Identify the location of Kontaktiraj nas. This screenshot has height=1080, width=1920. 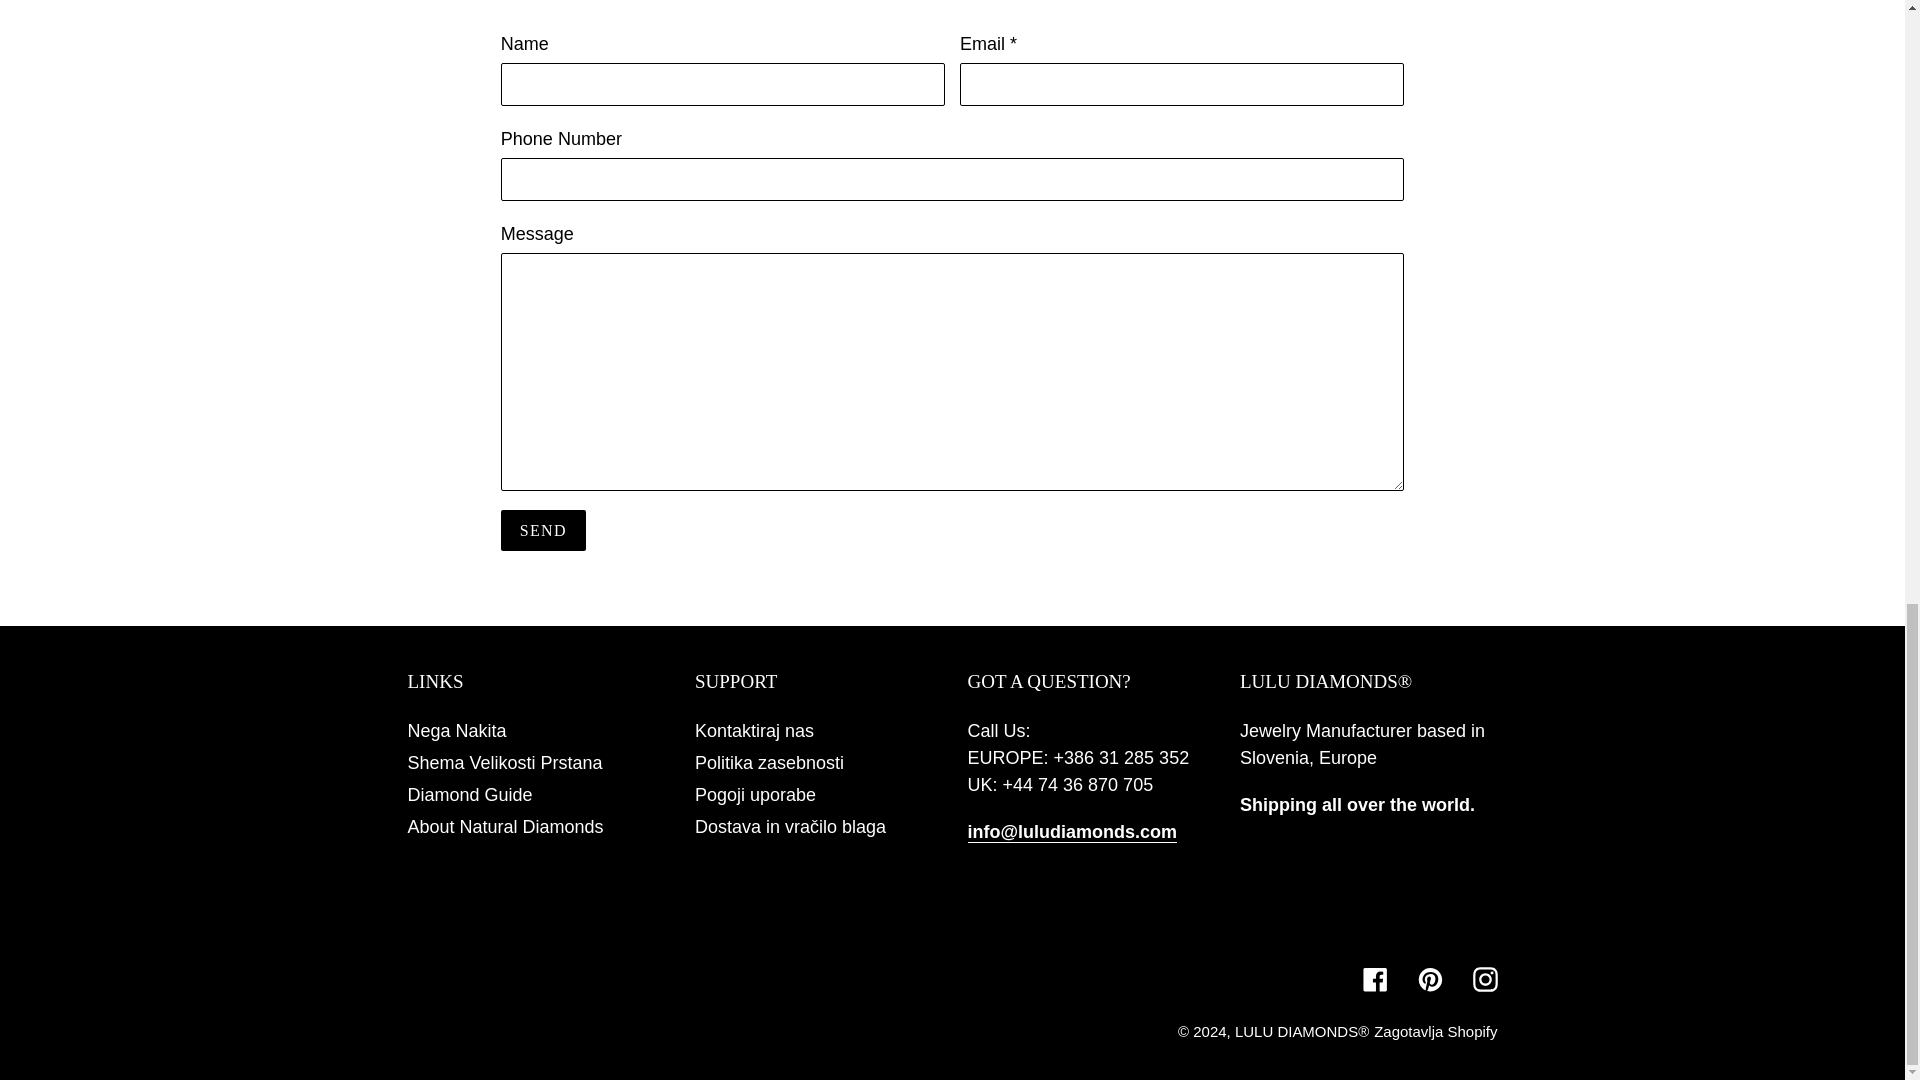
(754, 730).